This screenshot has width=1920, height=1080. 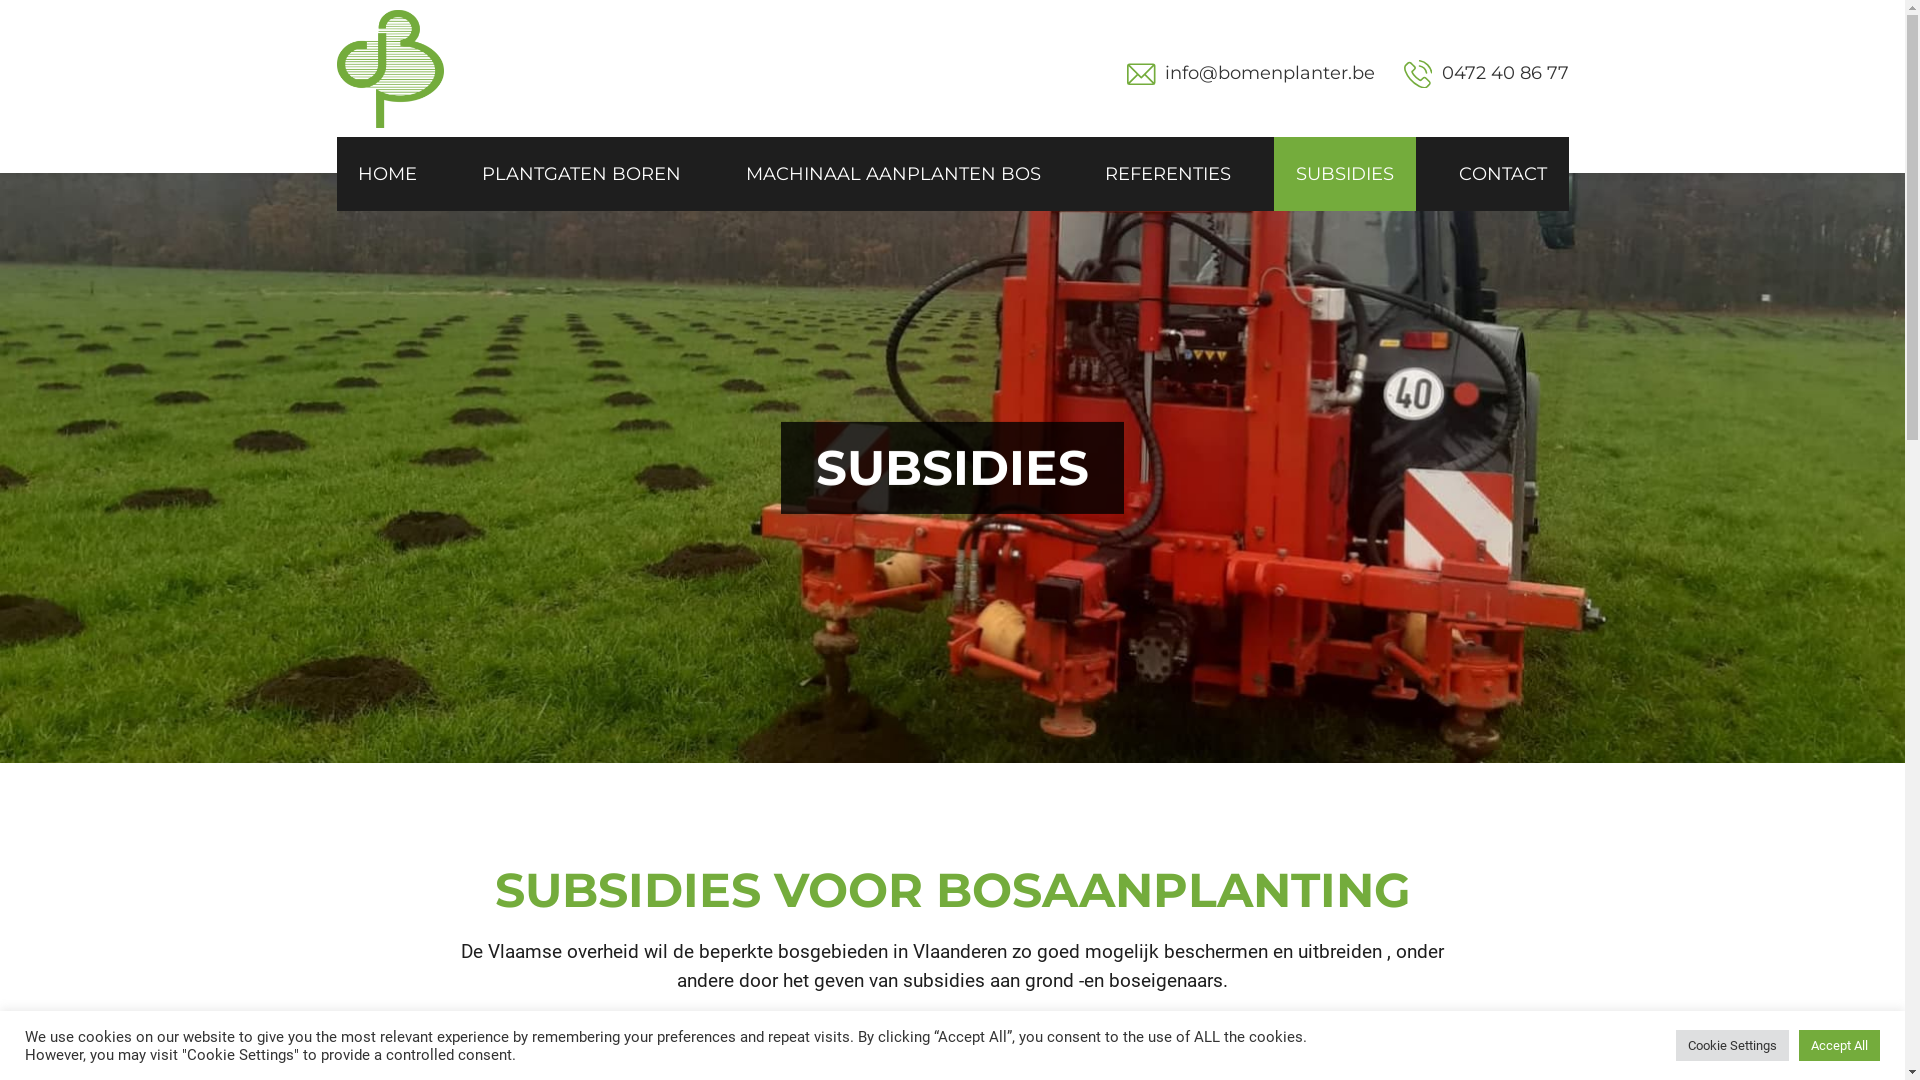 What do you see at coordinates (1270, 74) in the screenshot?
I see `info@bomenplanter.be` at bounding box center [1270, 74].